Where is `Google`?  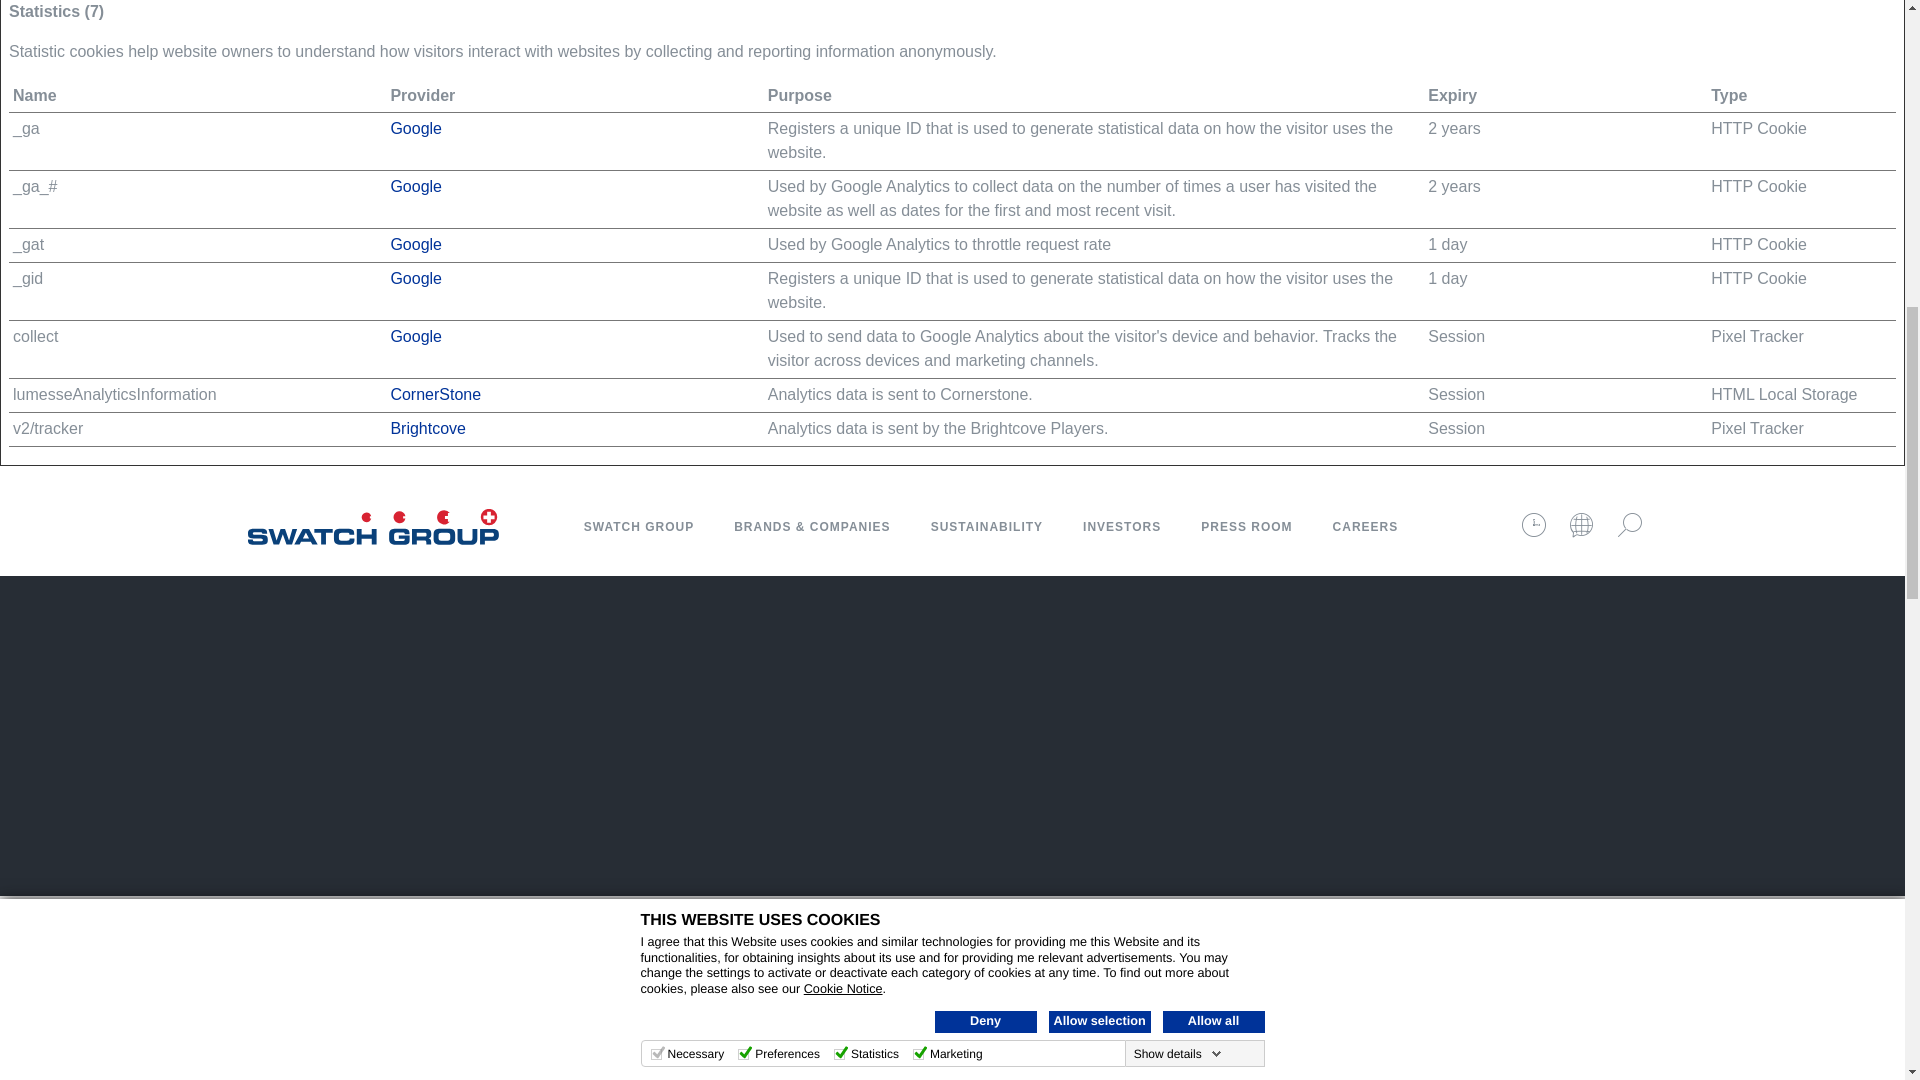 Google is located at coordinates (415, 244).